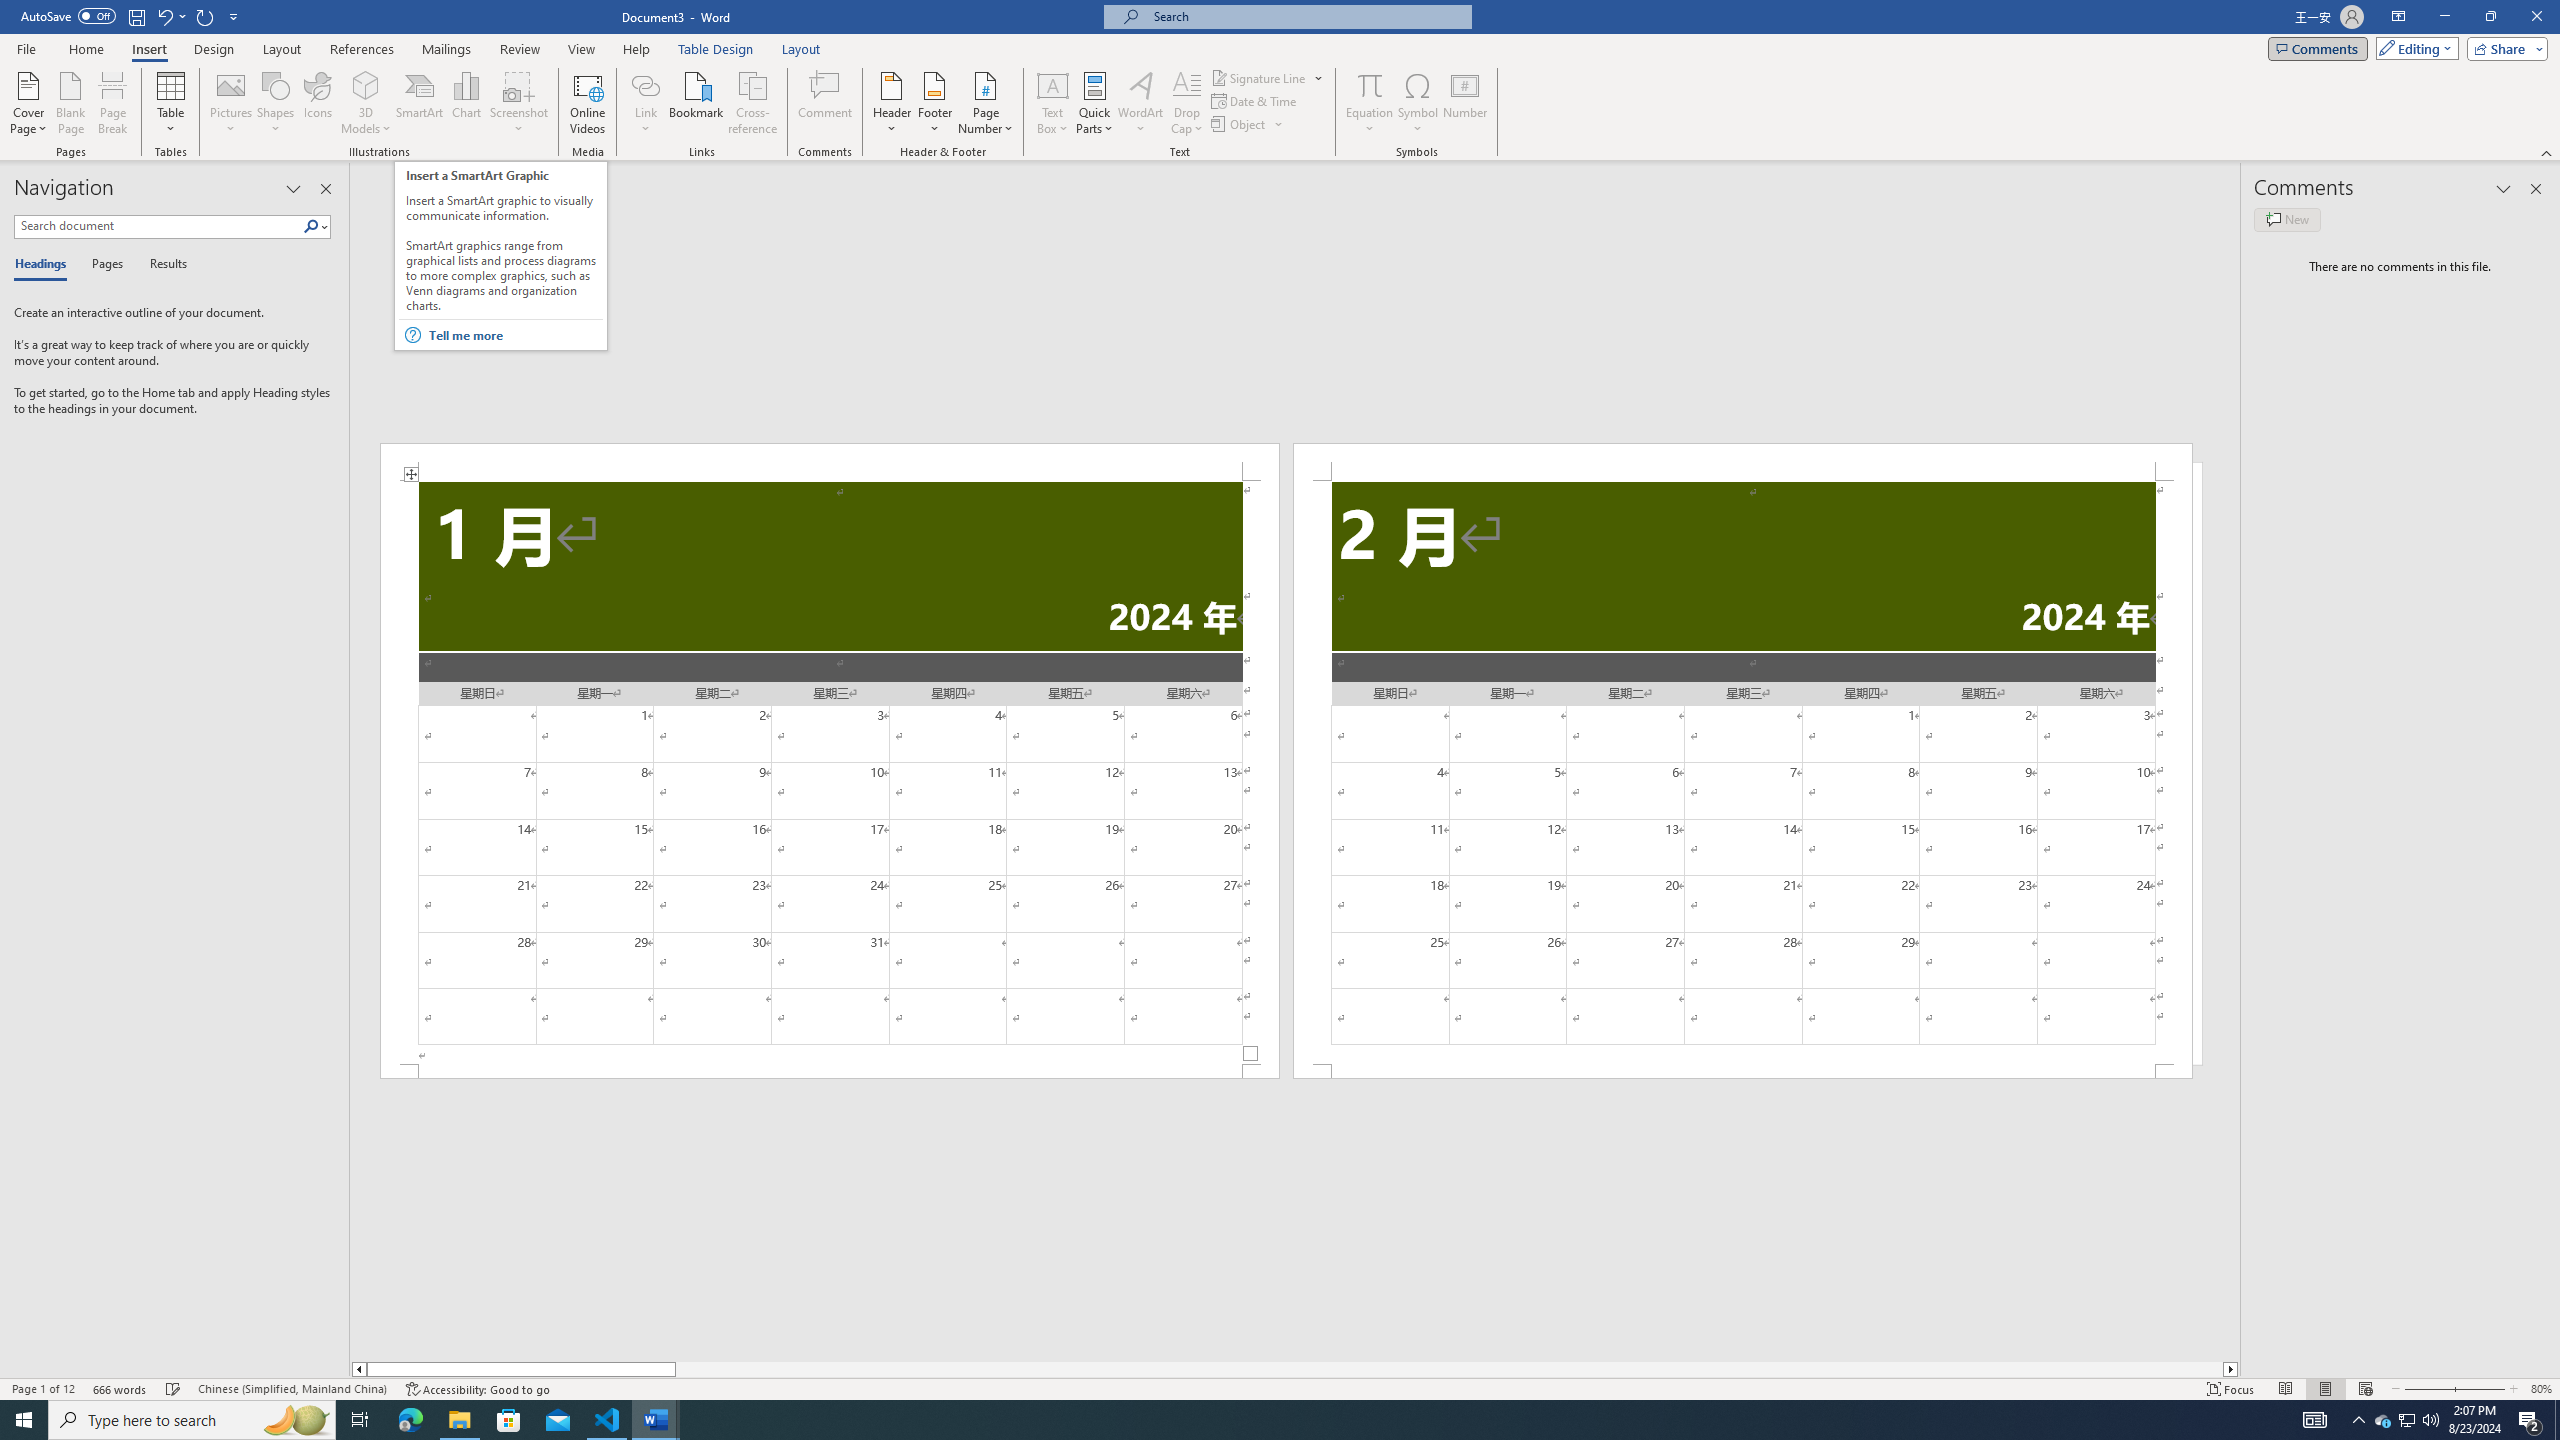  What do you see at coordinates (1742, 462) in the screenshot?
I see `Header -Section 2-` at bounding box center [1742, 462].